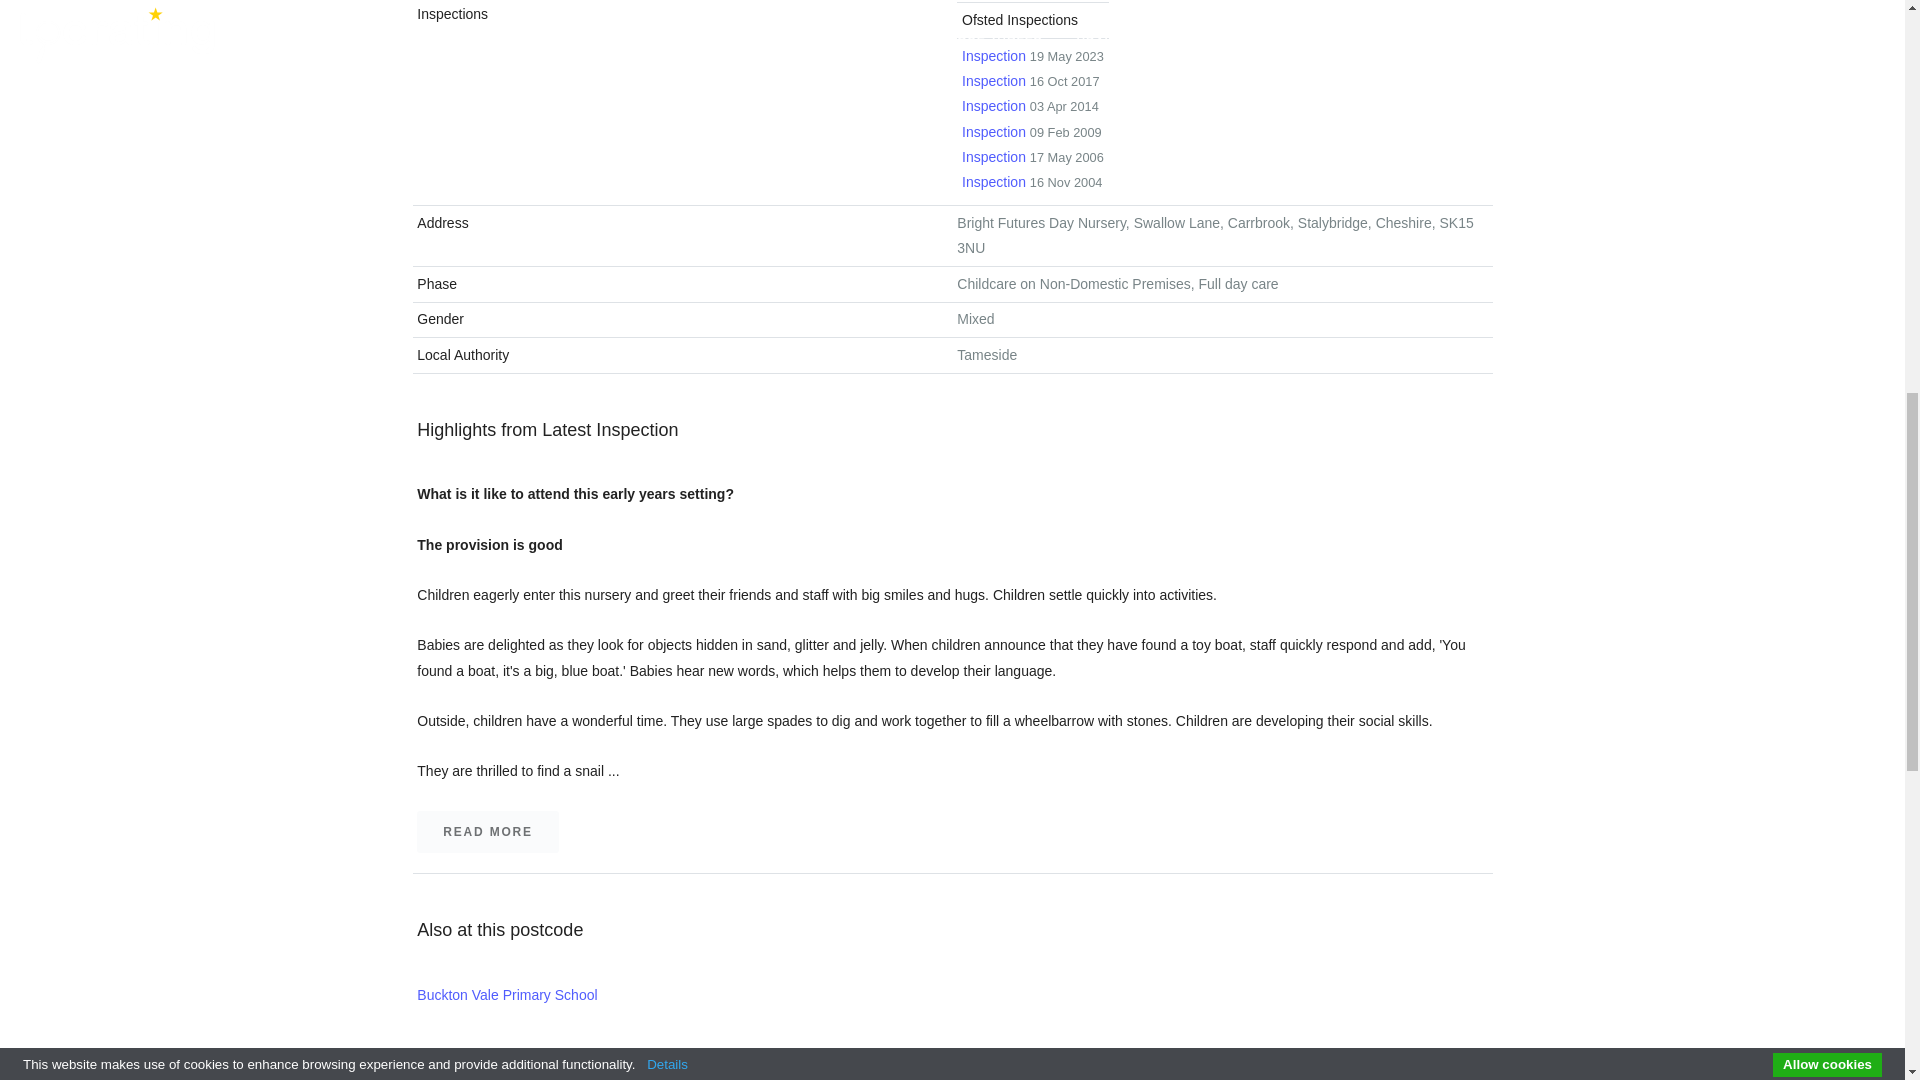 The image size is (1920, 1080). Describe the element at coordinates (1032, 182) in the screenshot. I see `Inspection 19 May 2023` at that location.